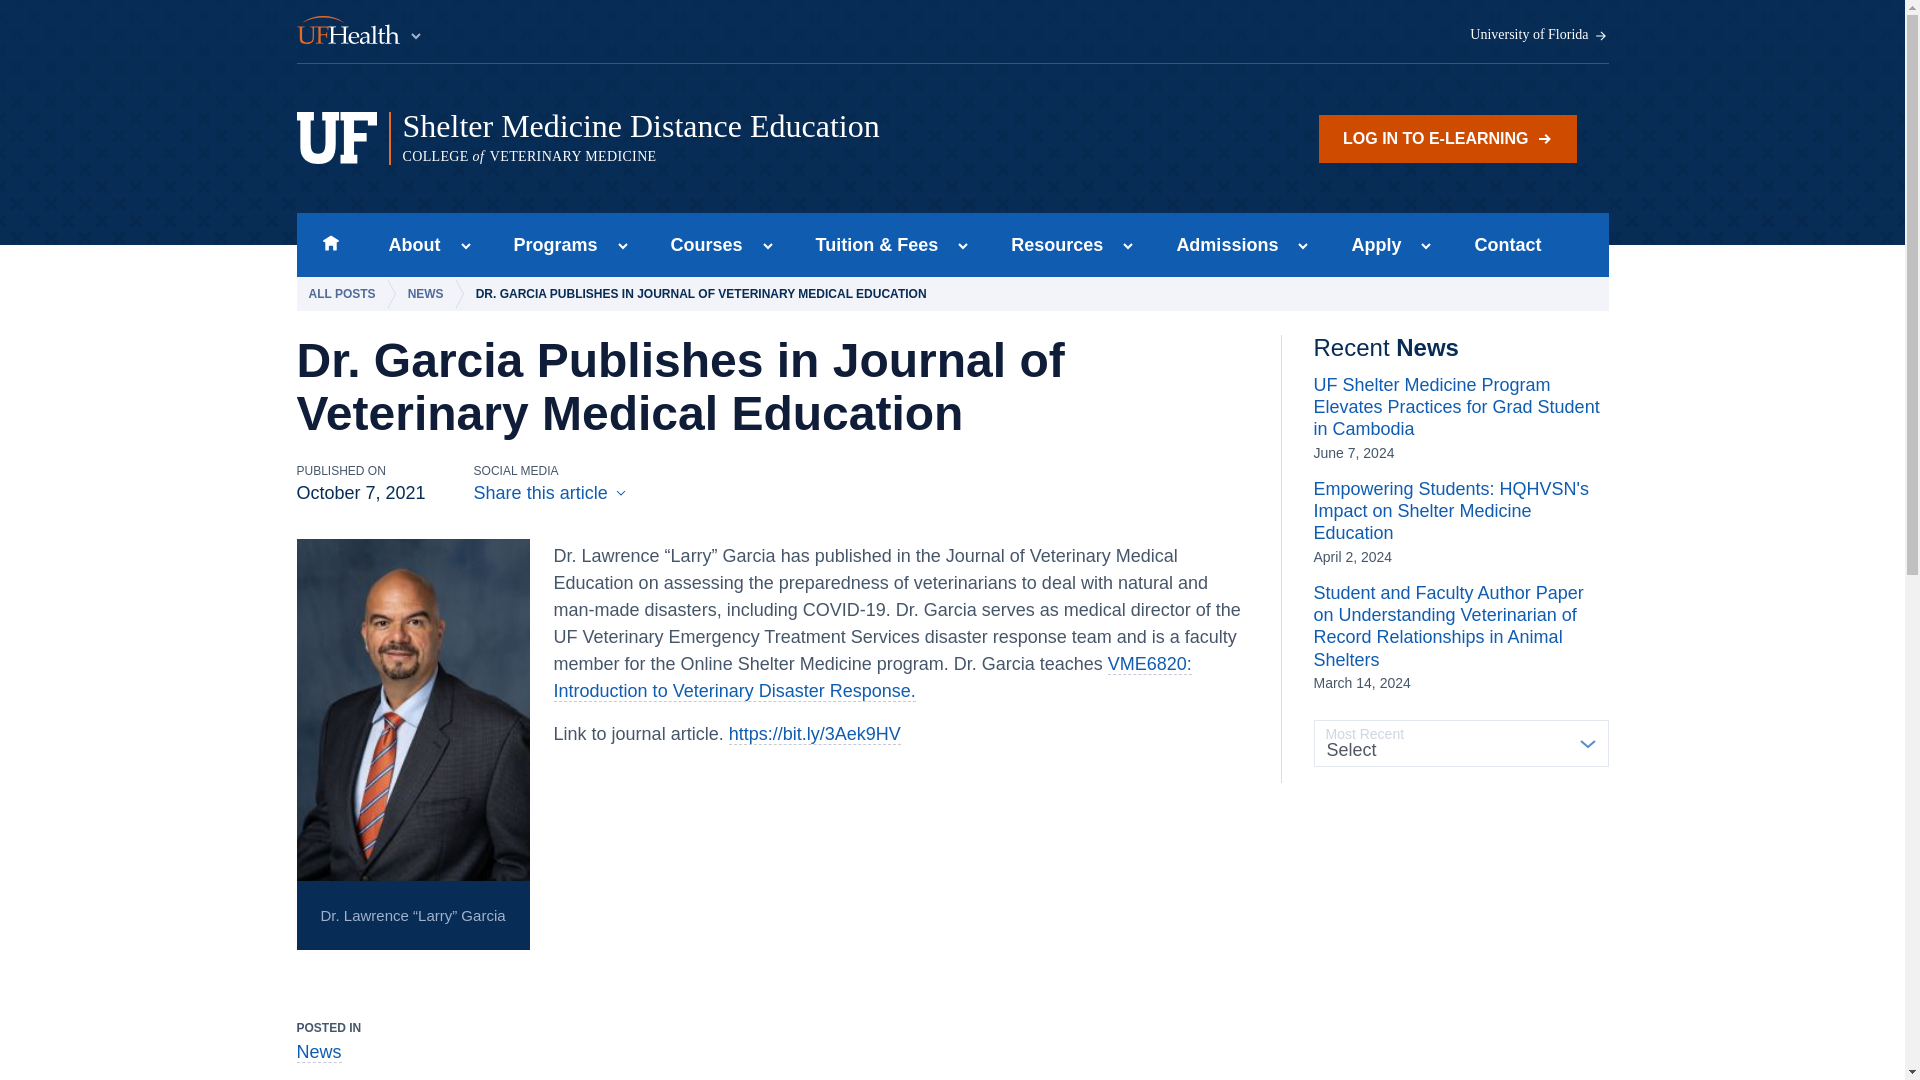 The width and height of the screenshot is (1920, 1080). Describe the element at coordinates (330, 244) in the screenshot. I see `Home` at that location.